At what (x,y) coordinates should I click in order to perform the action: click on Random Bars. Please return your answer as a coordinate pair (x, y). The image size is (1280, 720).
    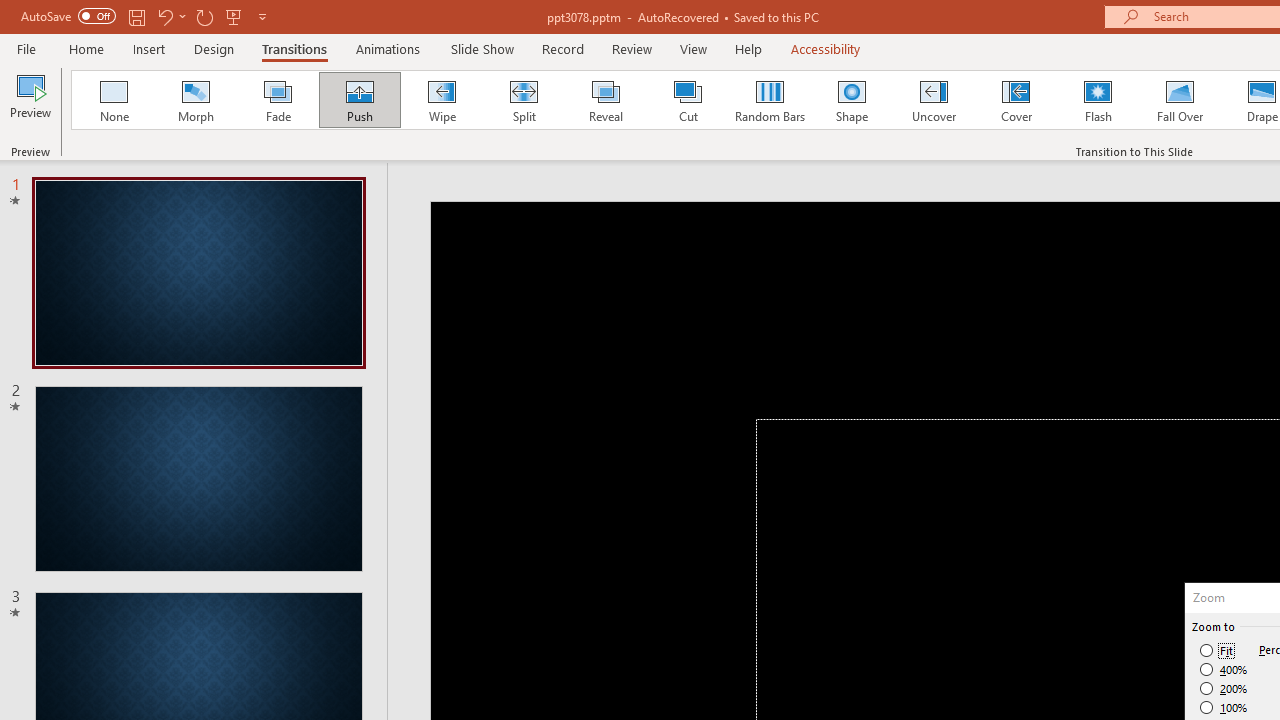
    Looking at the image, I should click on (770, 100).